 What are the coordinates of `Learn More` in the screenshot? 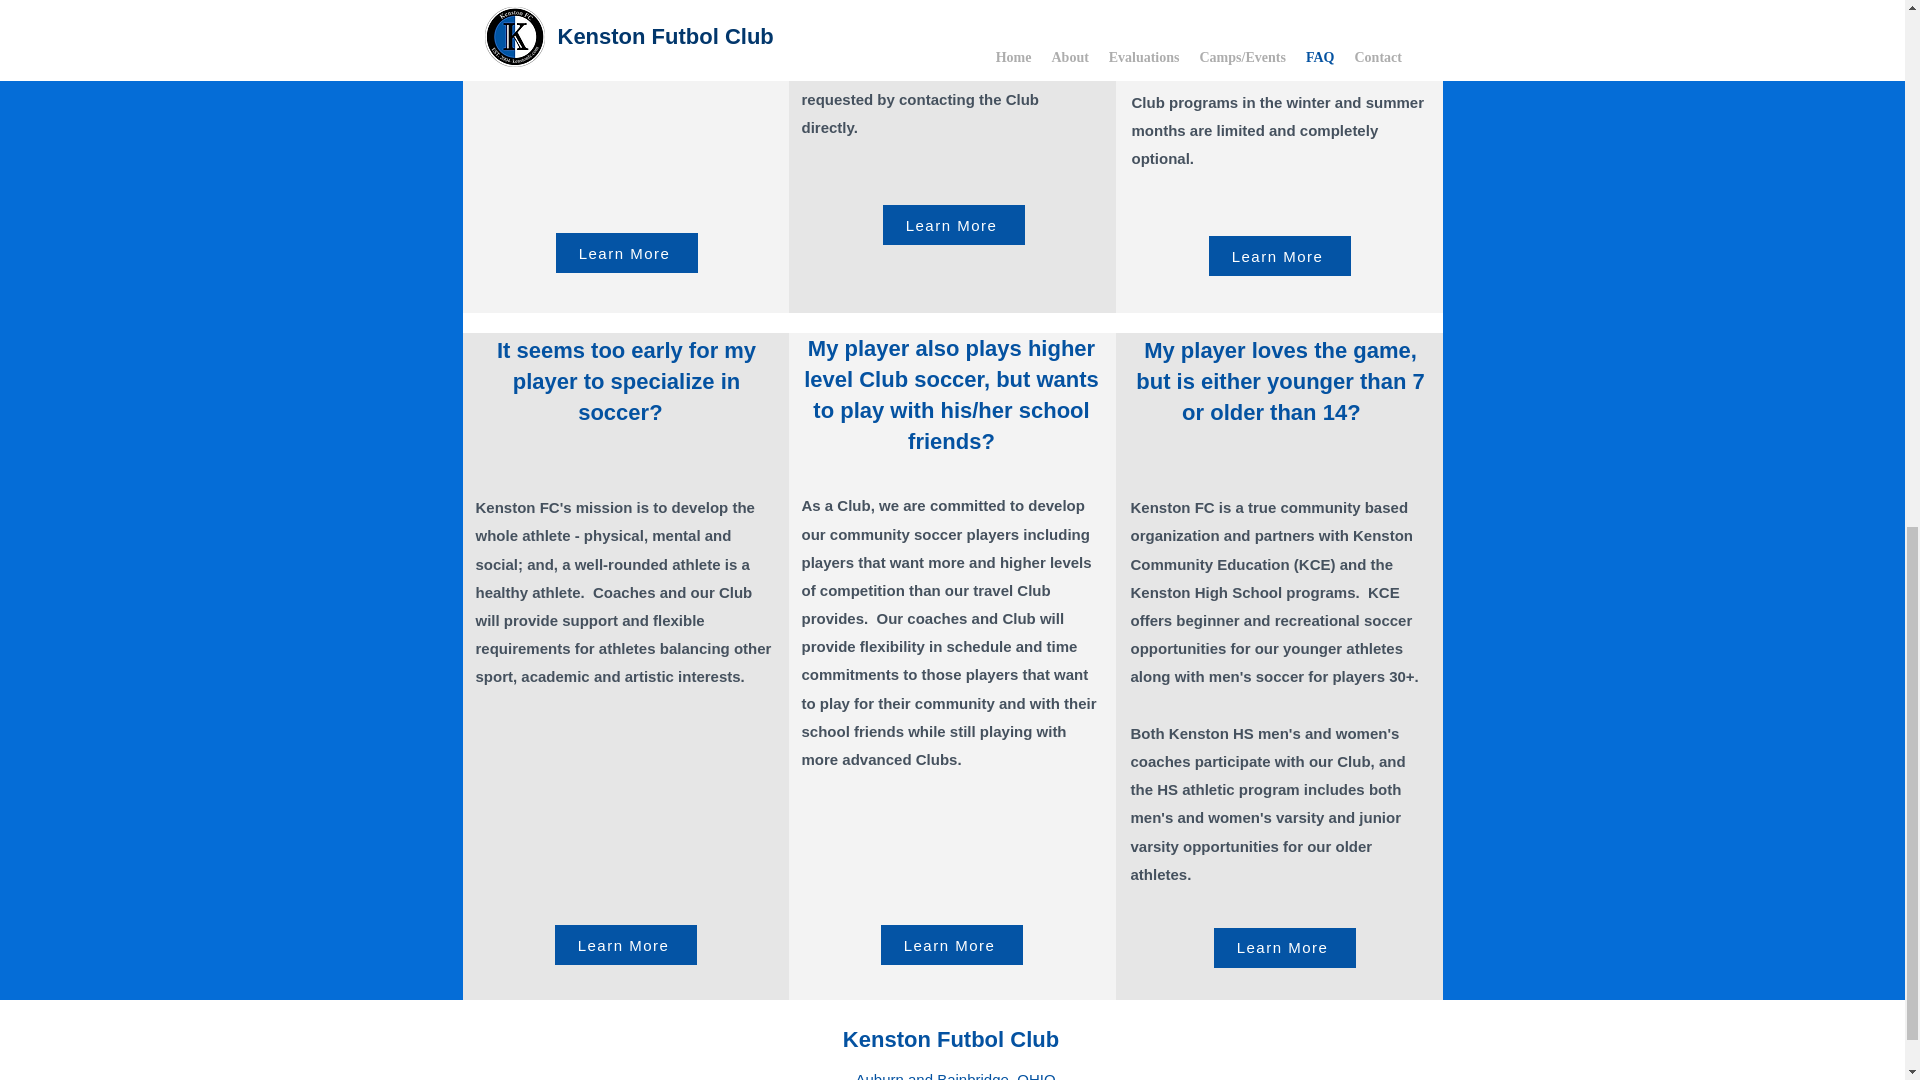 It's located at (627, 253).